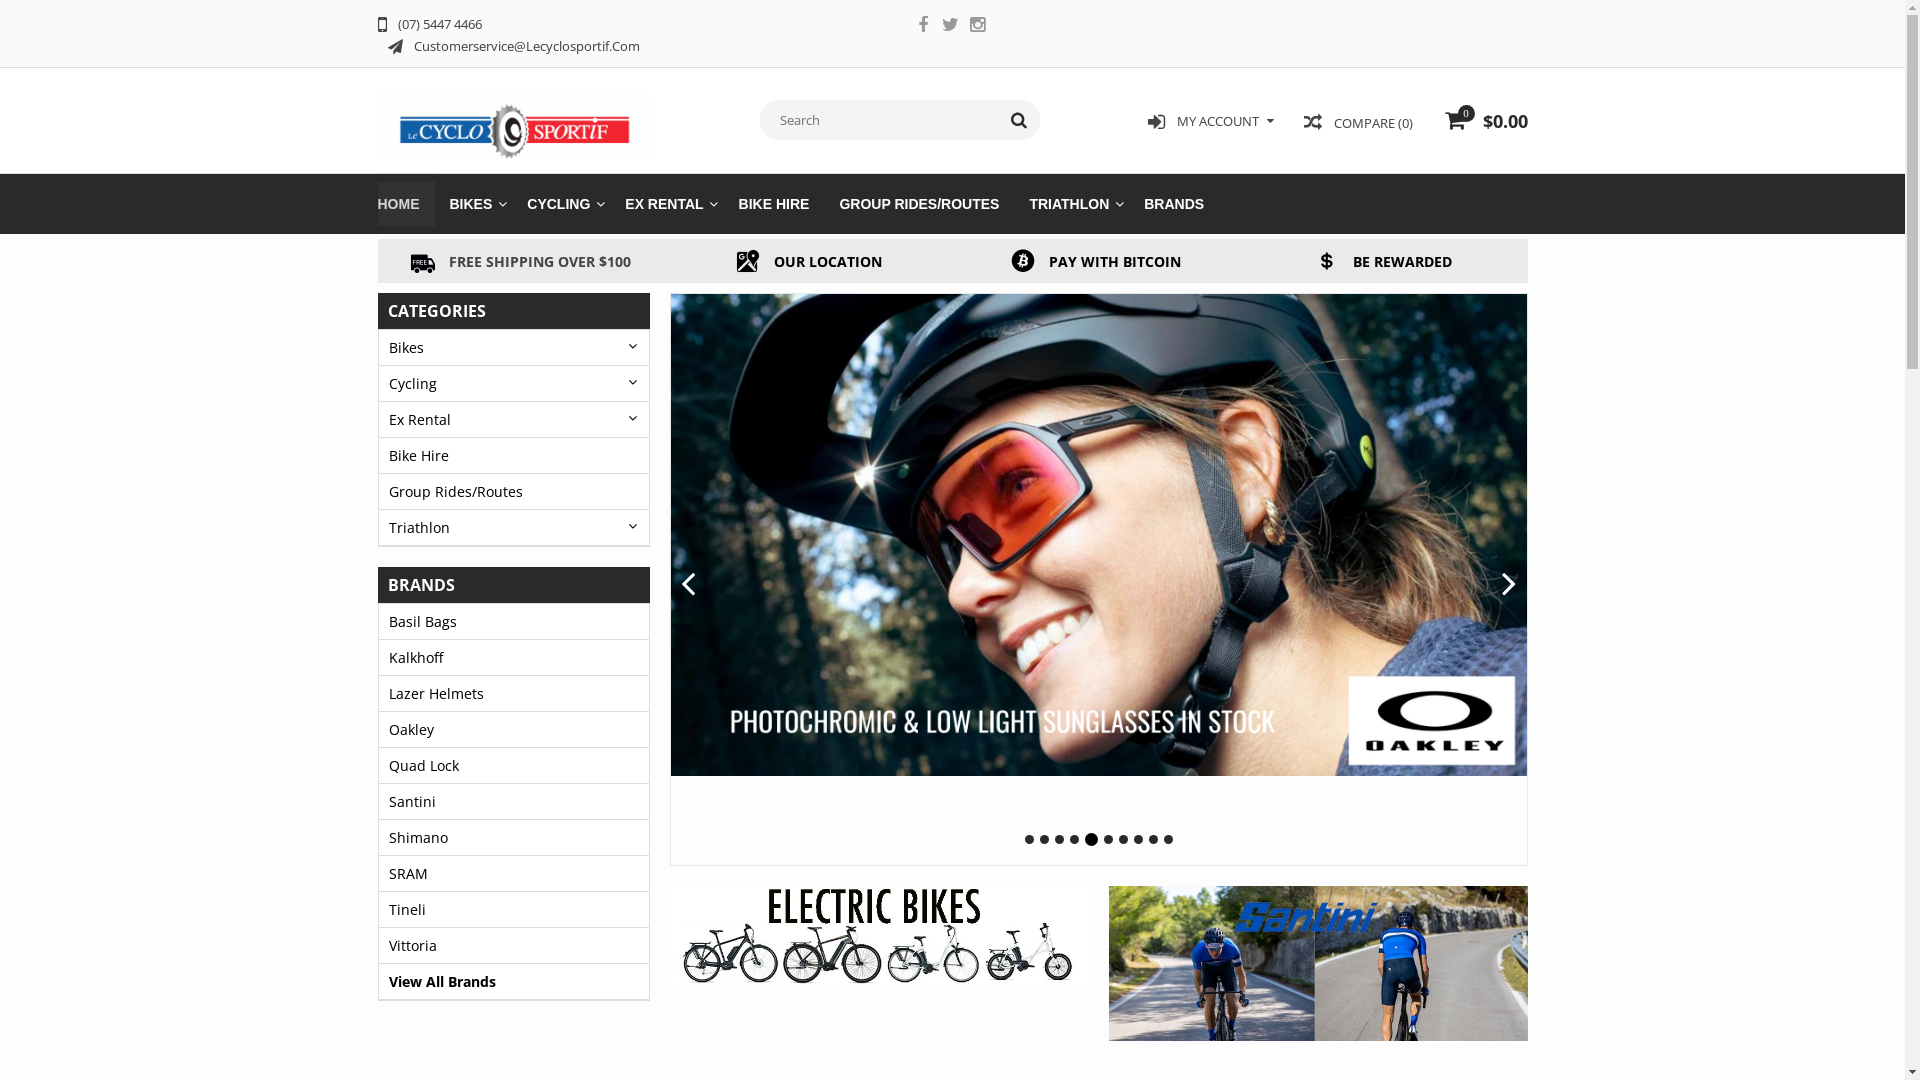 The image size is (1920, 1080). What do you see at coordinates (1358, 122) in the screenshot?
I see `COMPARE (0)` at bounding box center [1358, 122].